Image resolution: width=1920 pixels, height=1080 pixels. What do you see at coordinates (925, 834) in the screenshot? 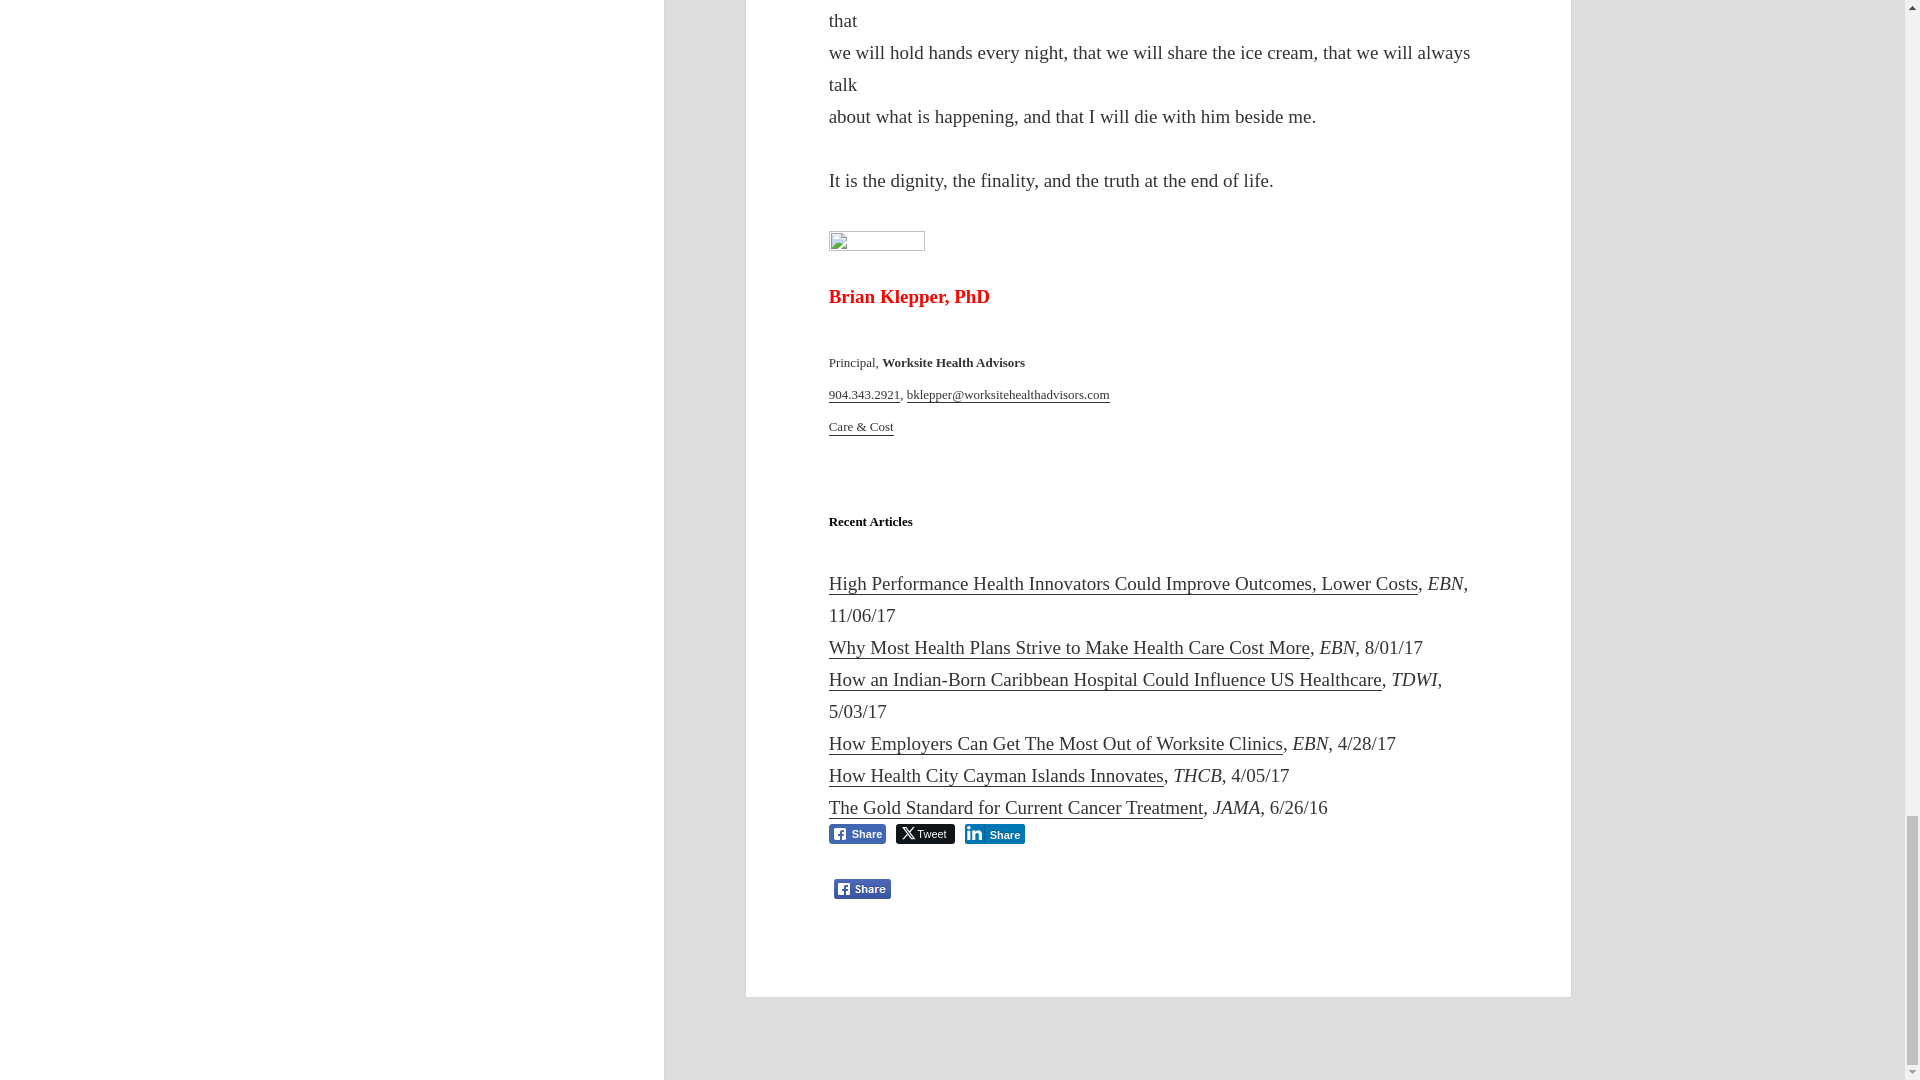
I see `Tweet` at bounding box center [925, 834].